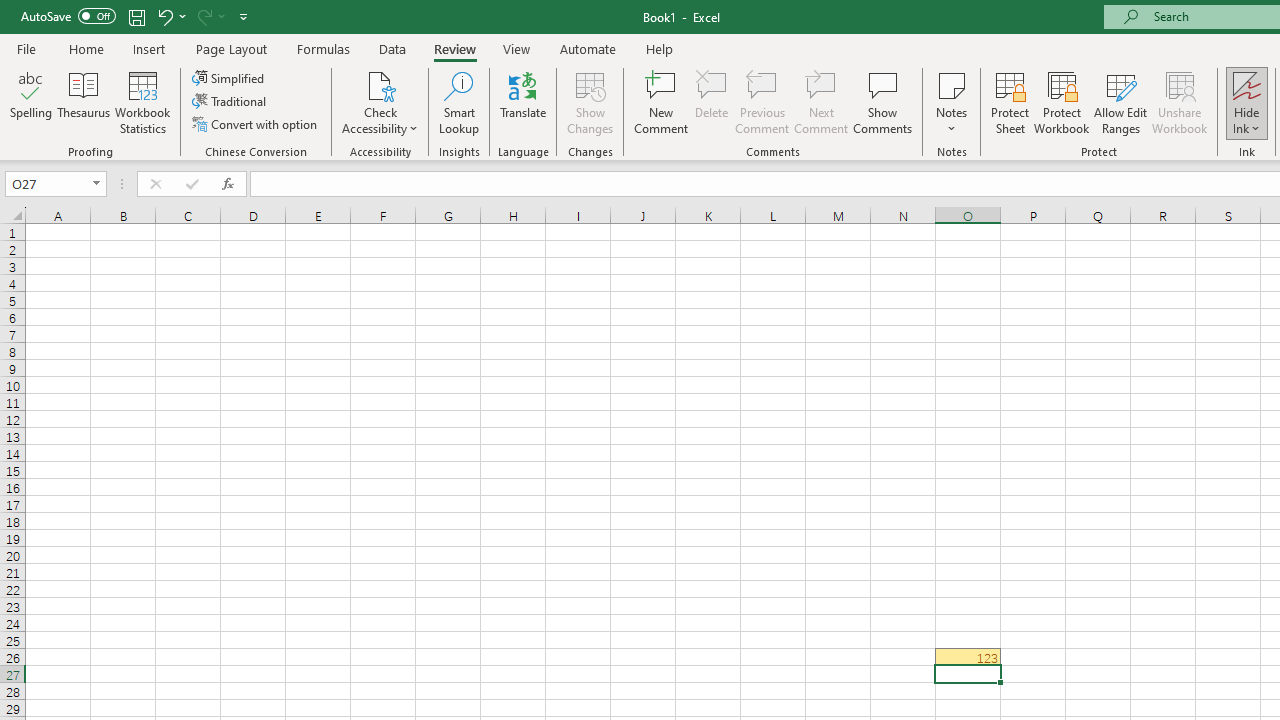 This screenshot has height=720, width=1280. Describe the element at coordinates (1120, 102) in the screenshot. I see `Allow Edit Ranges` at that location.